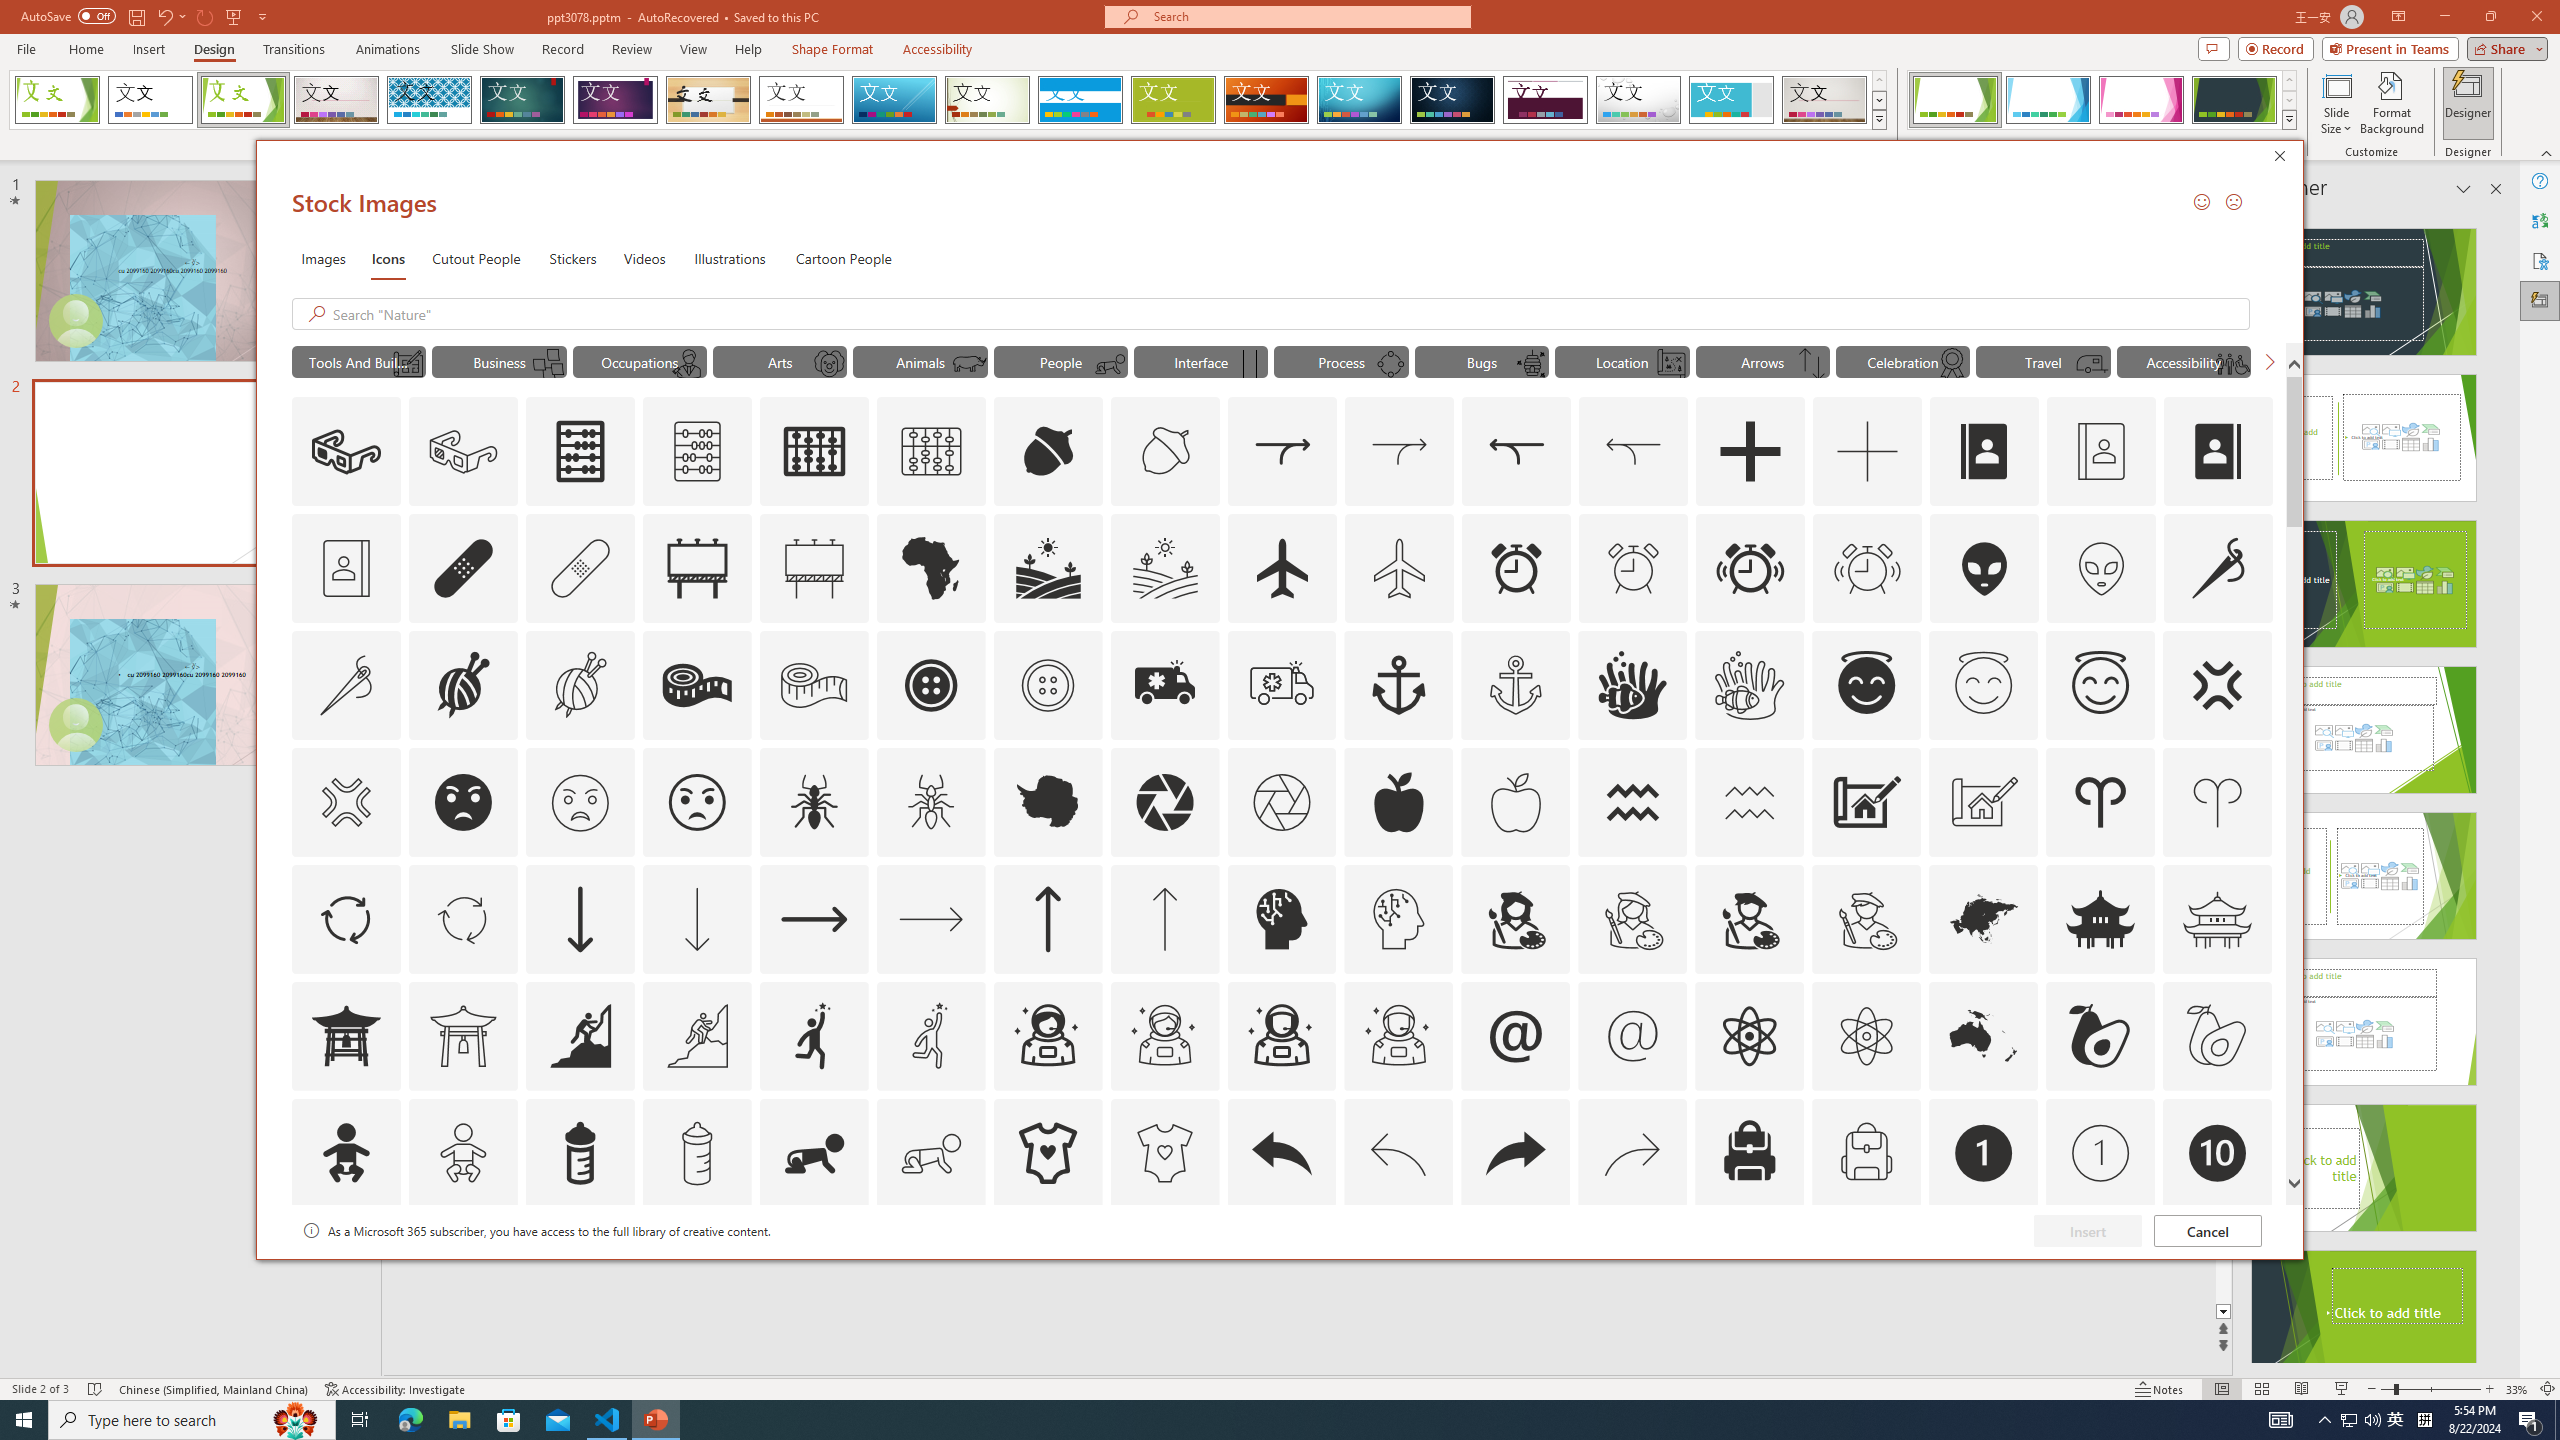 The image size is (2560, 1440). I want to click on AutomationID: Icons_ArtistMale_M, so click(1866, 918).